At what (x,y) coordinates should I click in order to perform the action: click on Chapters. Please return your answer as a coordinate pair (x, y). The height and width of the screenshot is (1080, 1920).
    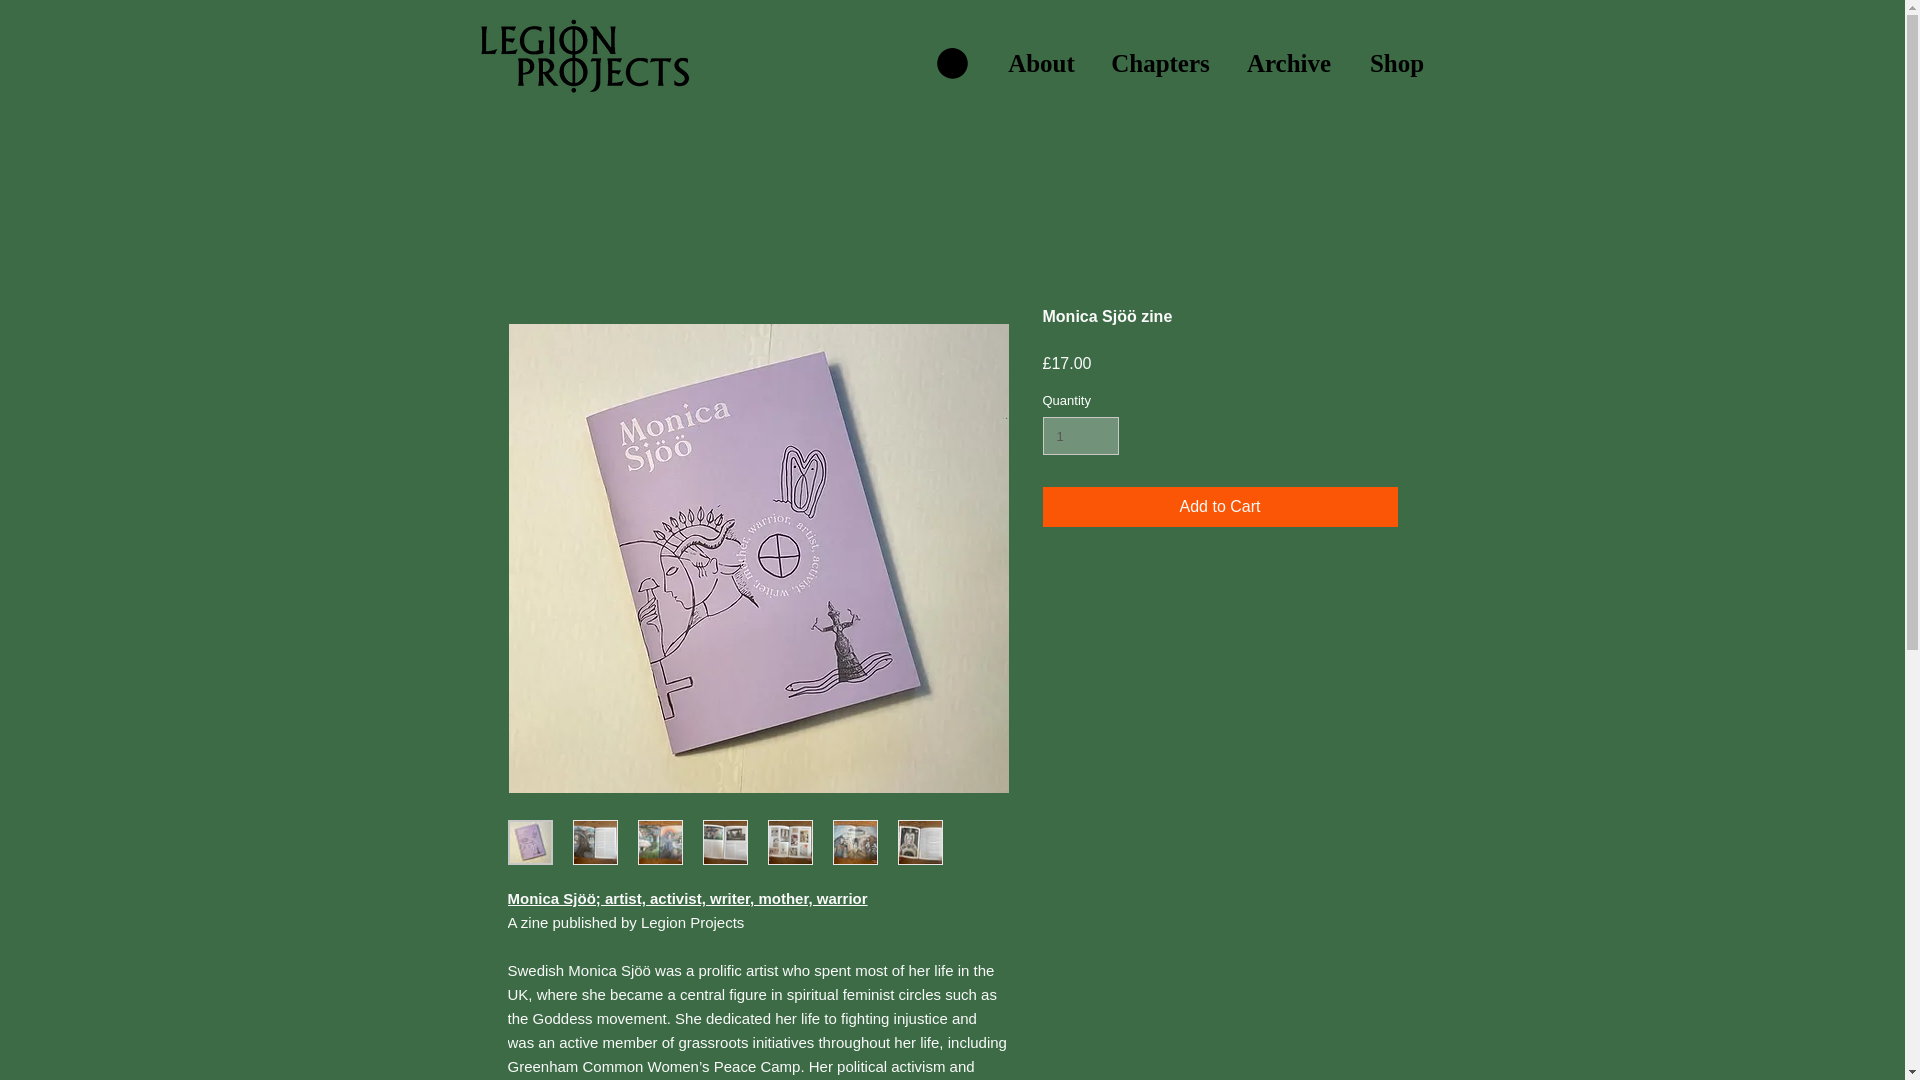
    Looking at the image, I should click on (1160, 63).